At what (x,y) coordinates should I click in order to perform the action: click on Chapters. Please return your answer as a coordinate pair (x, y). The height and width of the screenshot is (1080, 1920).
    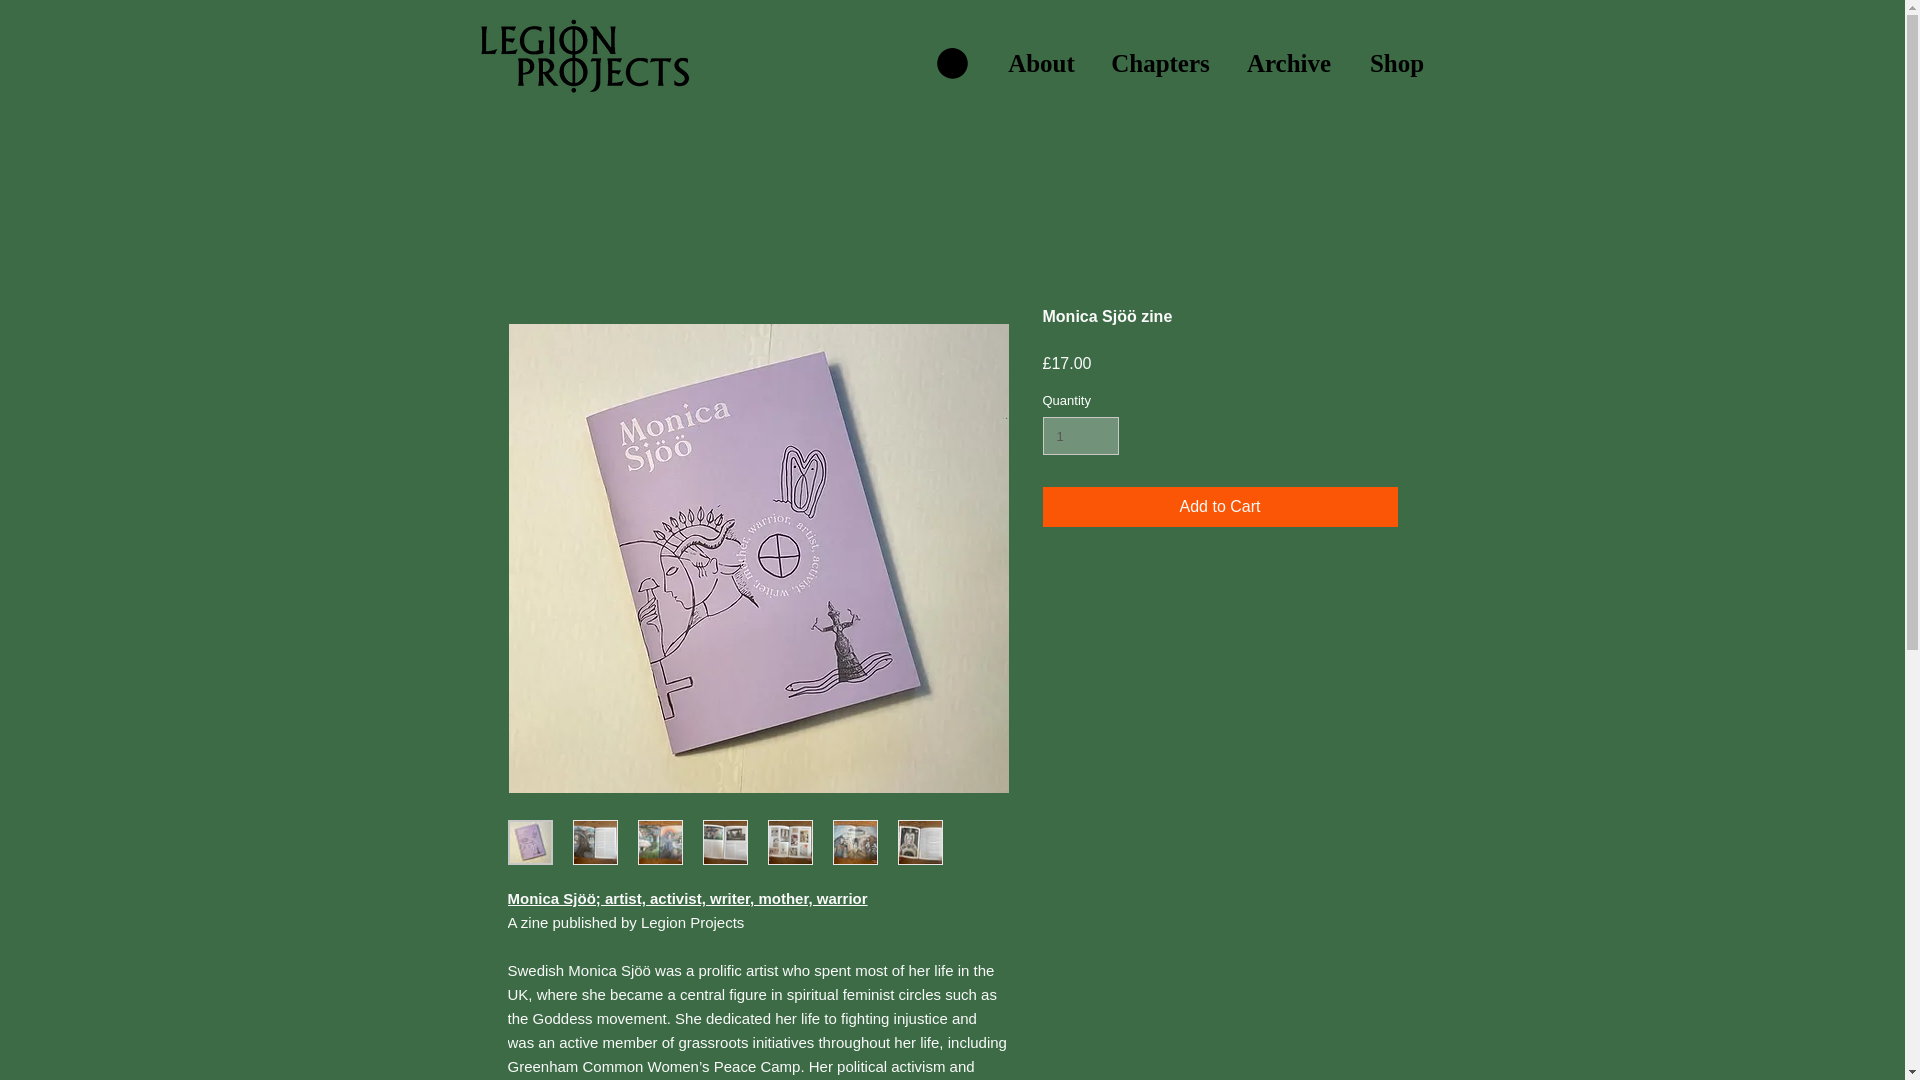
    Looking at the image, I should click on (1160, 63).